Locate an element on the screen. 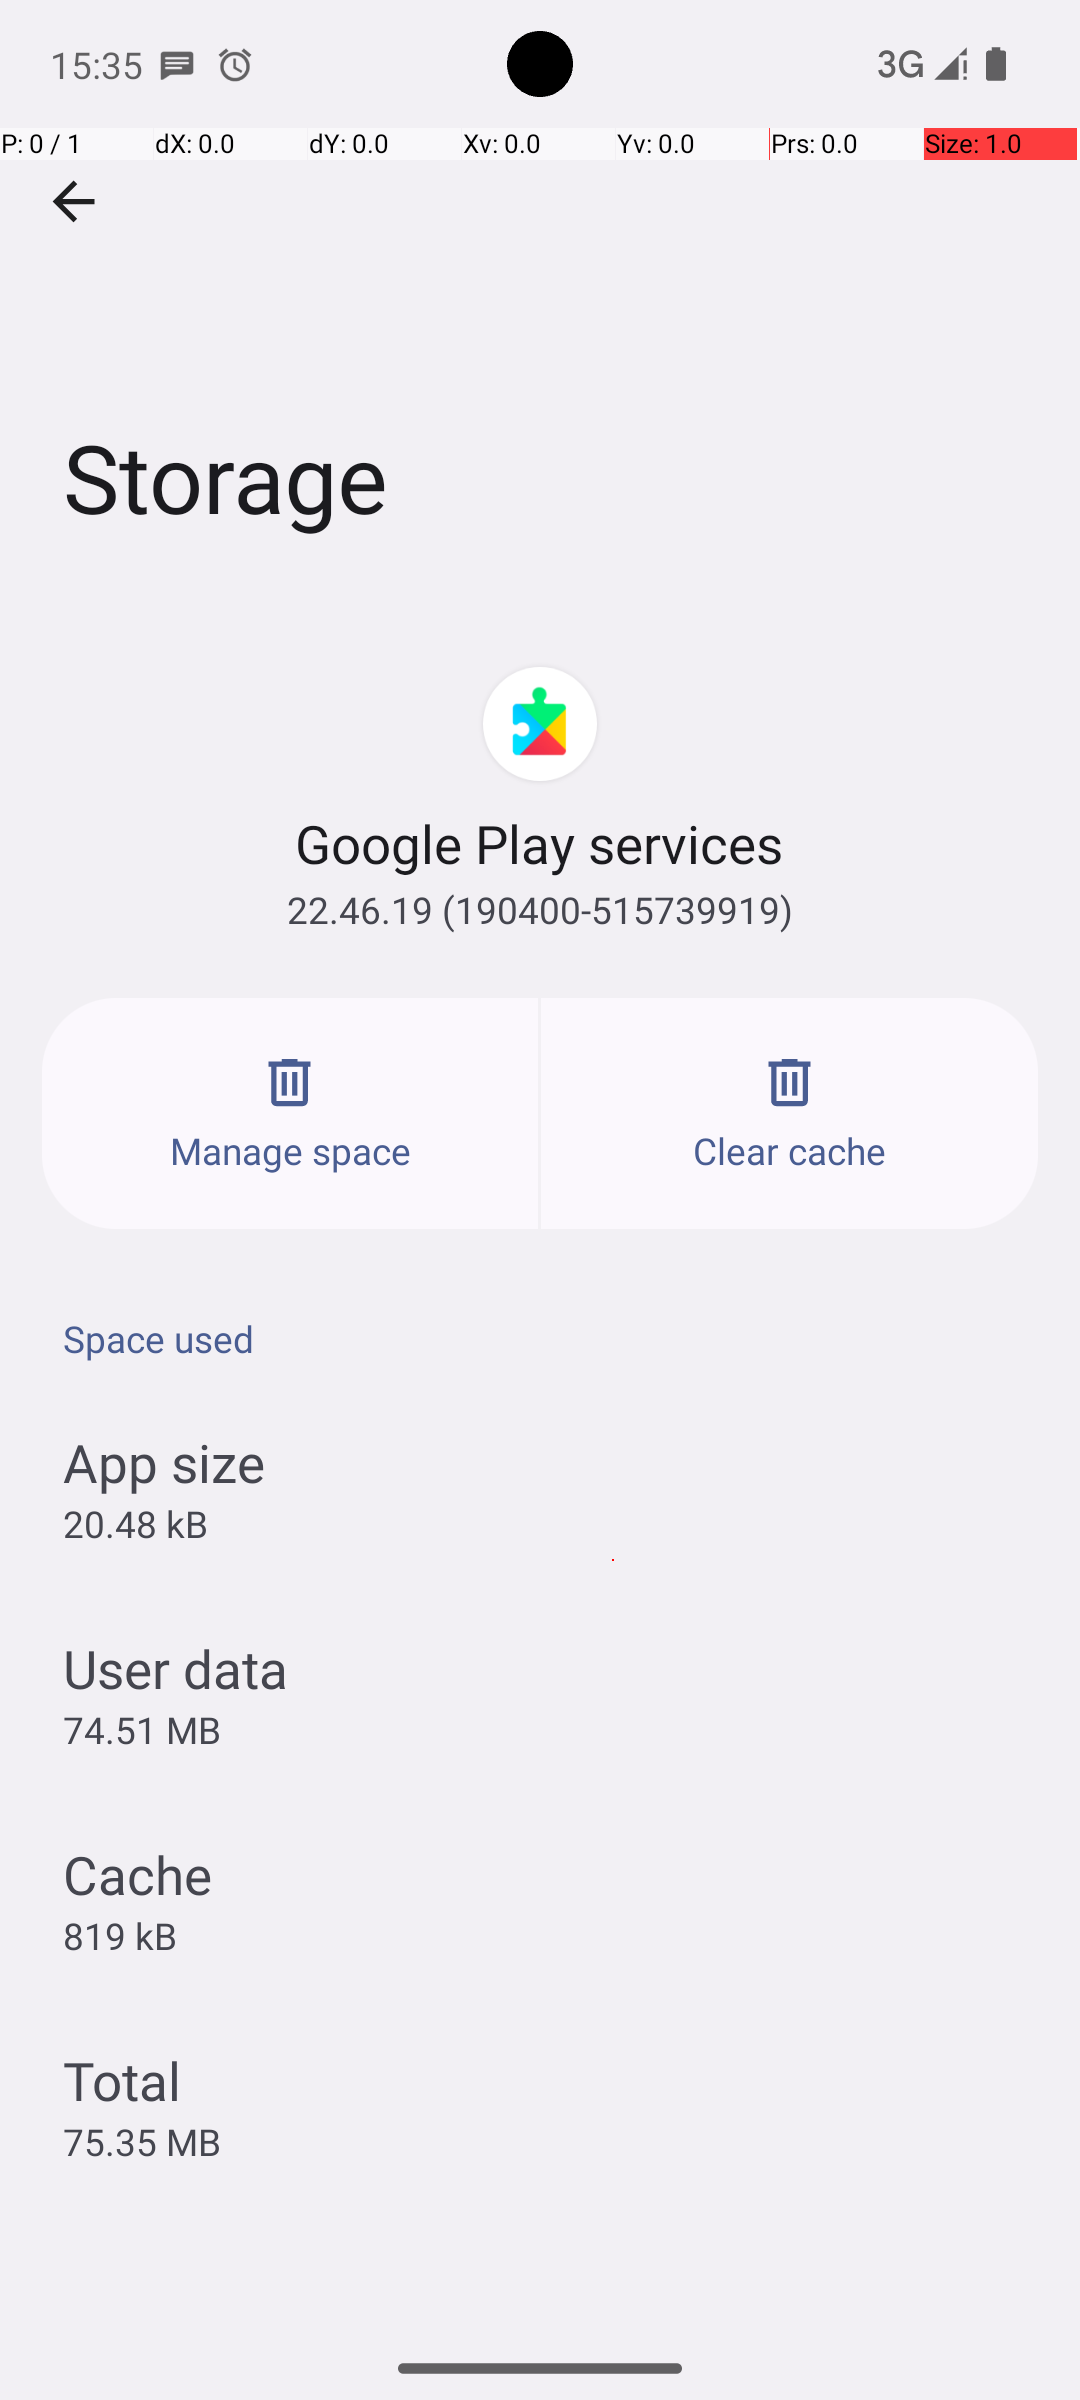  22.46.19 (190400-515739919) is located at coordinates (540, 910).